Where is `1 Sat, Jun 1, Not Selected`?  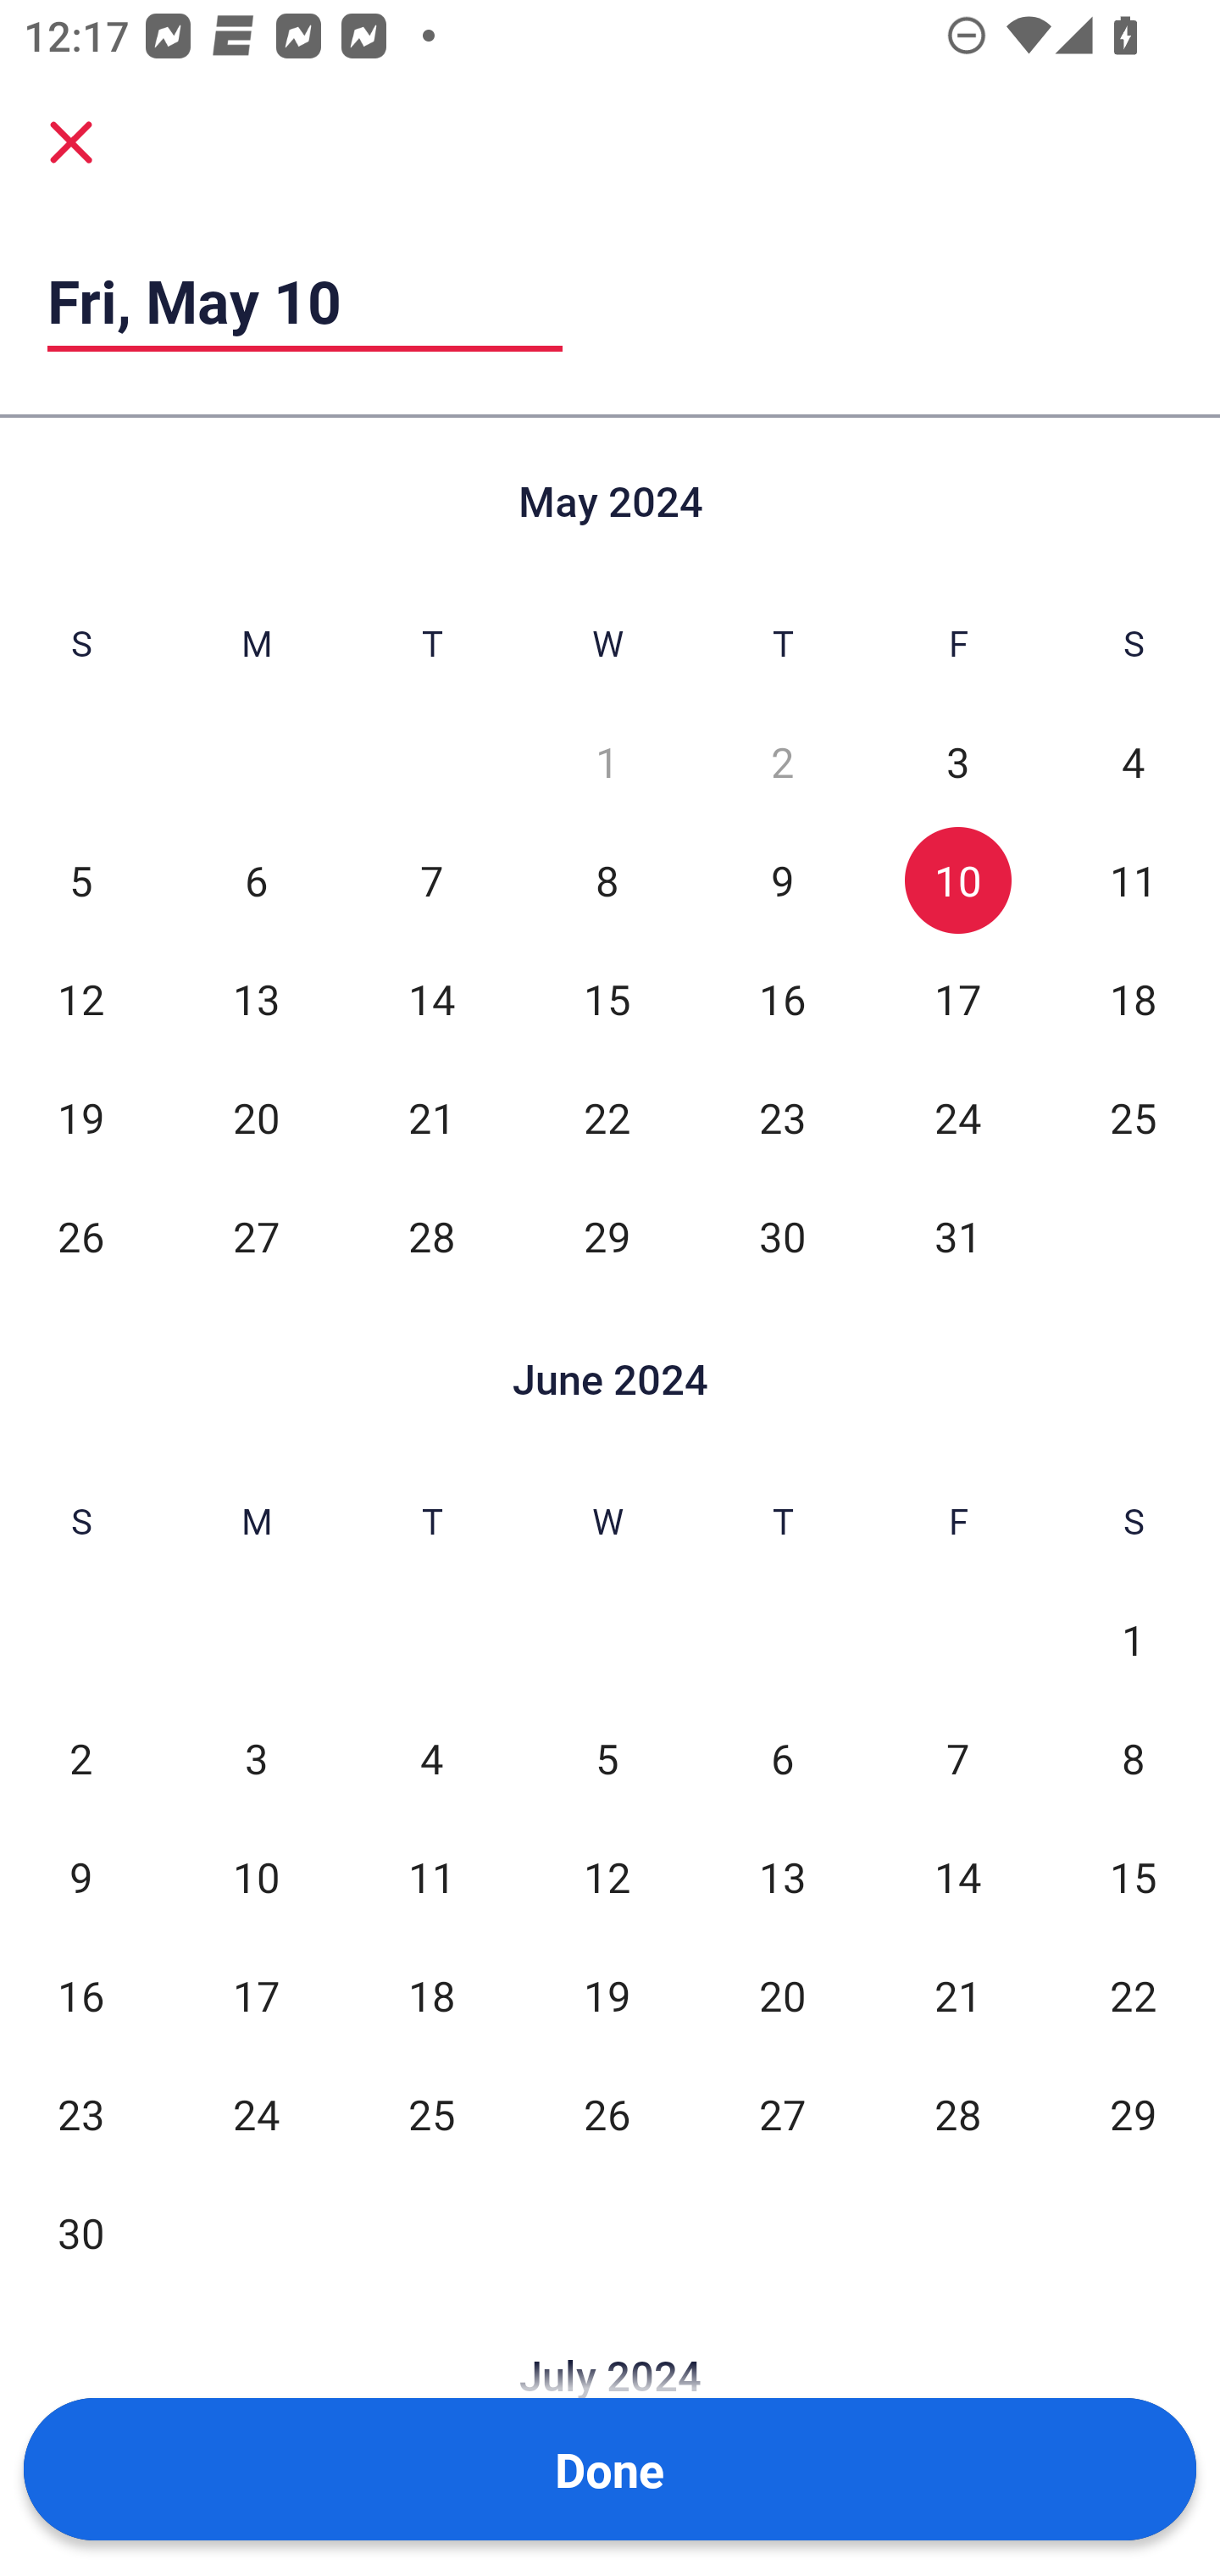
1 Sat, Jun 1, Not Selected is located at coordinates (1134, 1639).